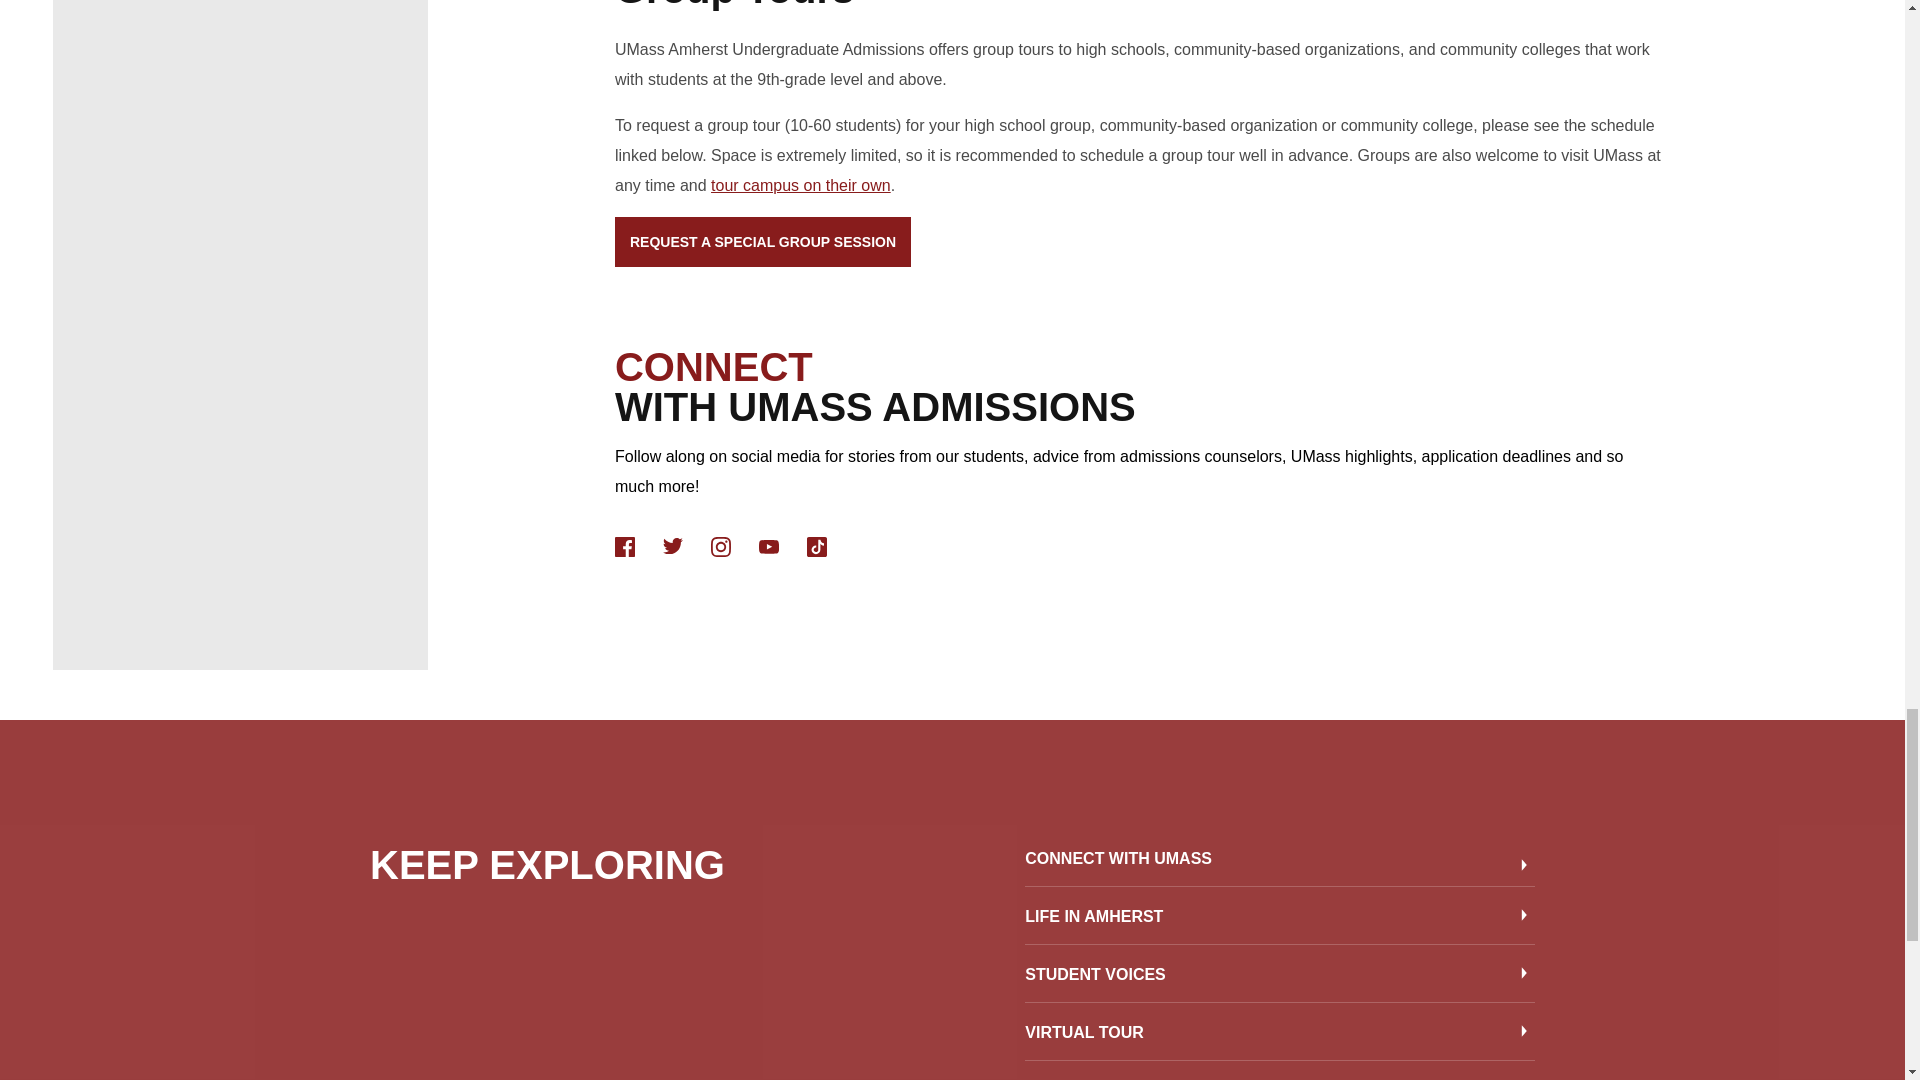 The width and height of the screenshot is (1920, 1080). I want to click on TikTok, so click(816, 547).